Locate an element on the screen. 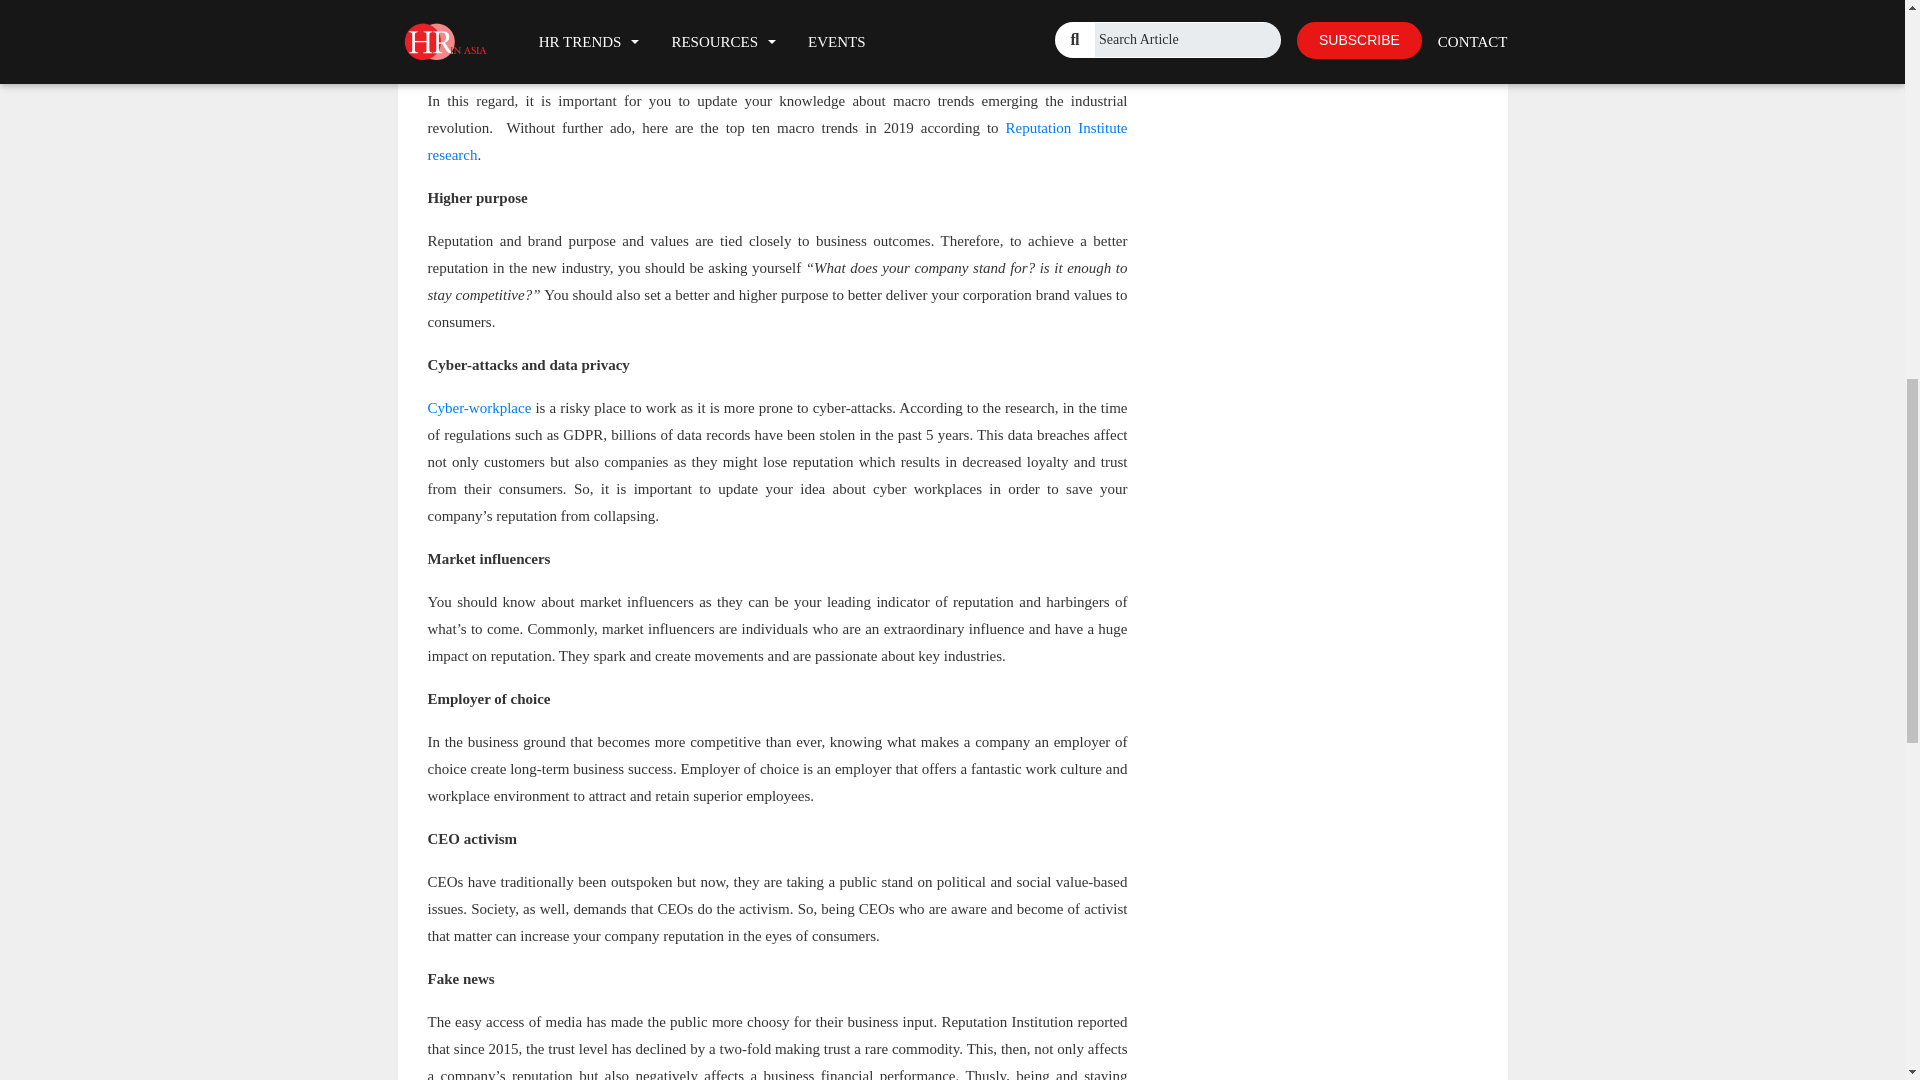  Reputation Institute research is located at coordinates (778, 141).